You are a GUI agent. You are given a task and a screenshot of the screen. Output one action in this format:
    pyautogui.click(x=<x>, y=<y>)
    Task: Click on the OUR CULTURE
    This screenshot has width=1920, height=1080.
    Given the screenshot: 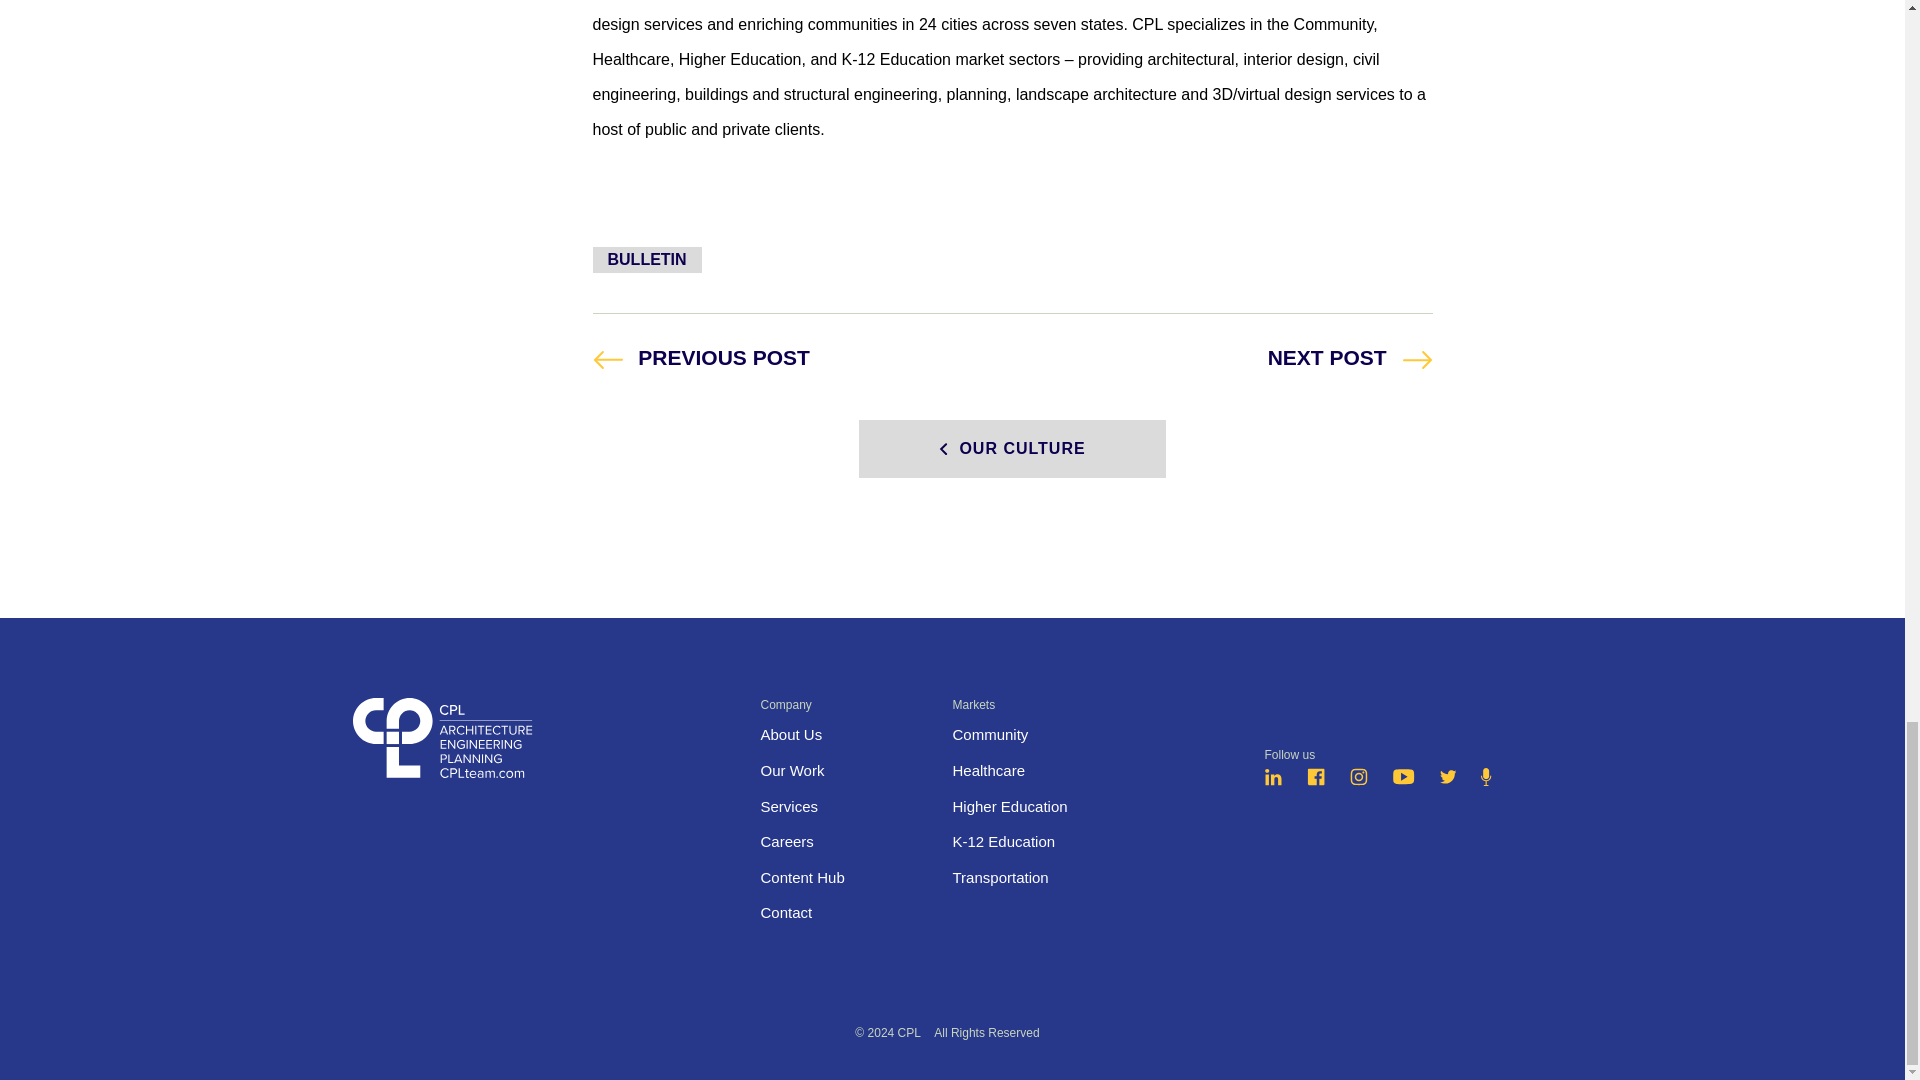 What is the action you would take?
    pyautogui.click(x=1316, y=780)
    